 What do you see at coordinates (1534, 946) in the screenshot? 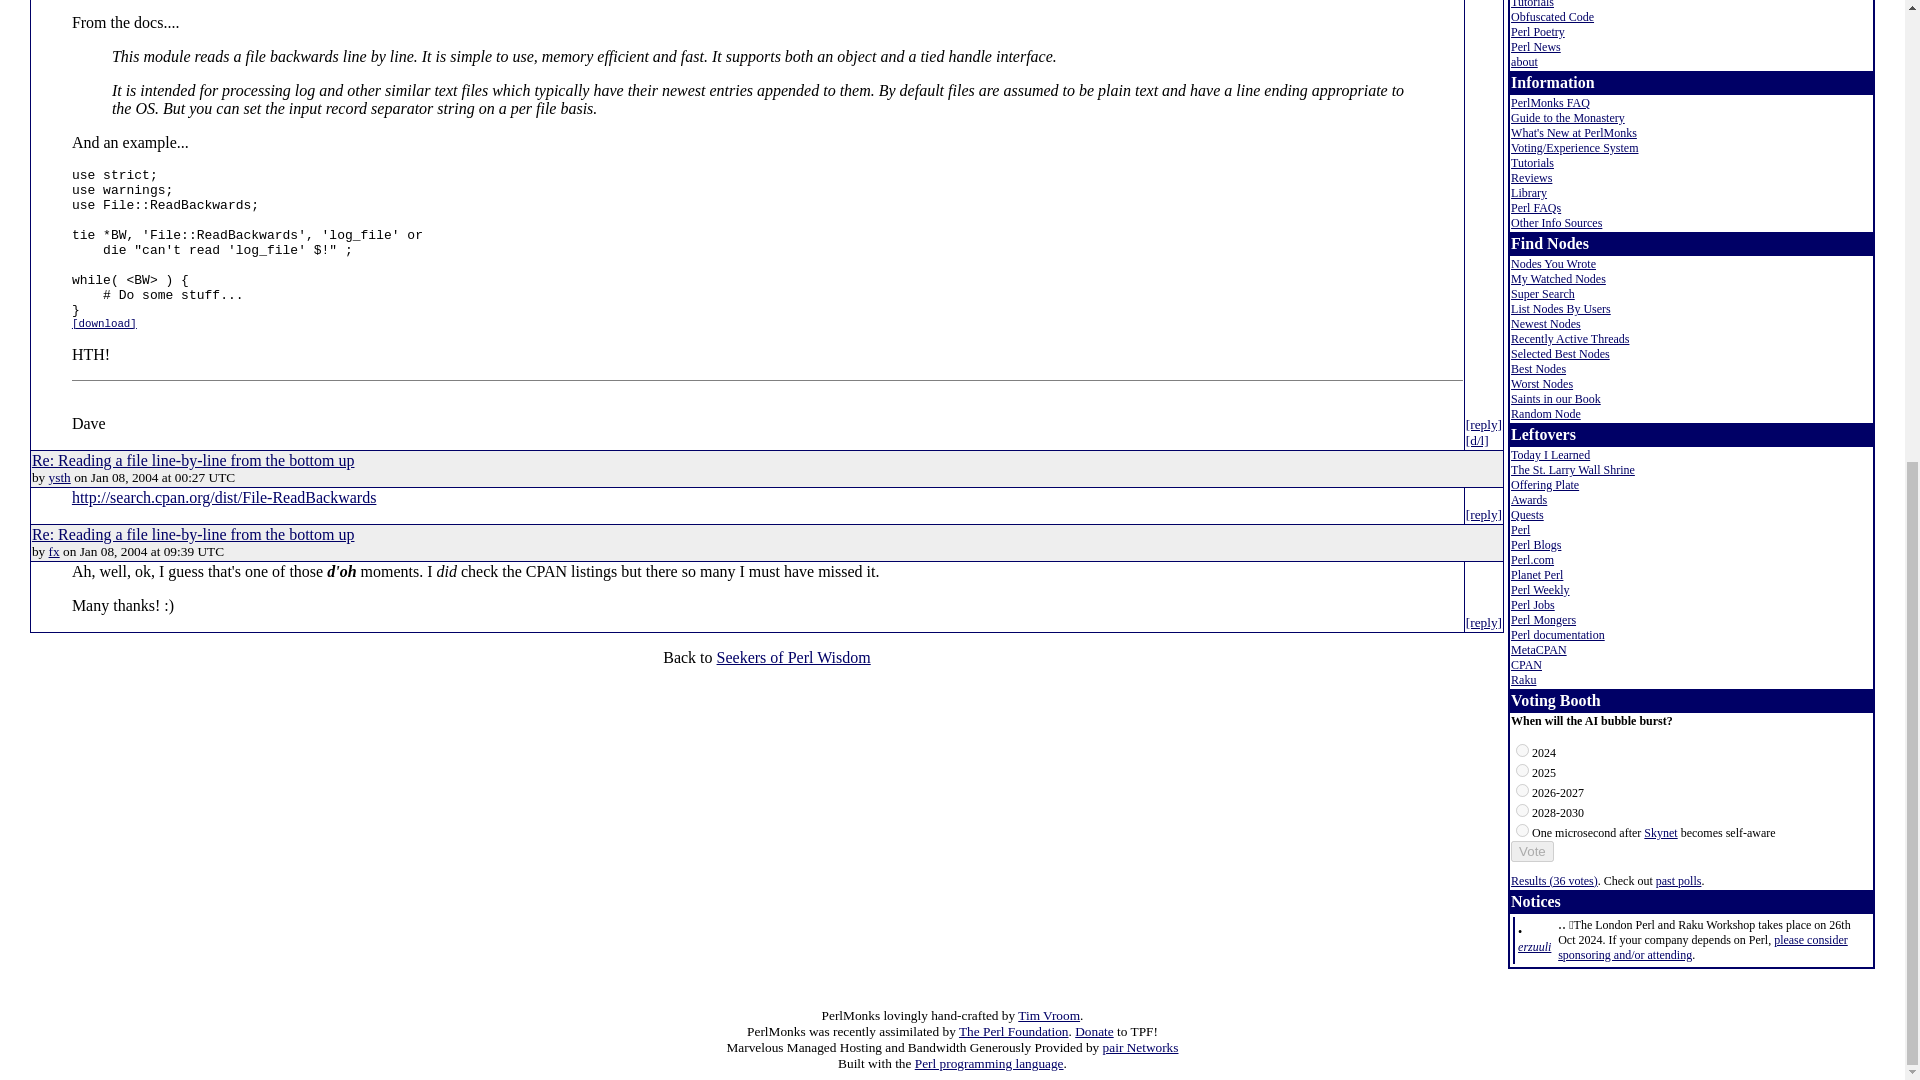
I see `2024-05-30 14:23:36` at bounding box center [1534, 946].